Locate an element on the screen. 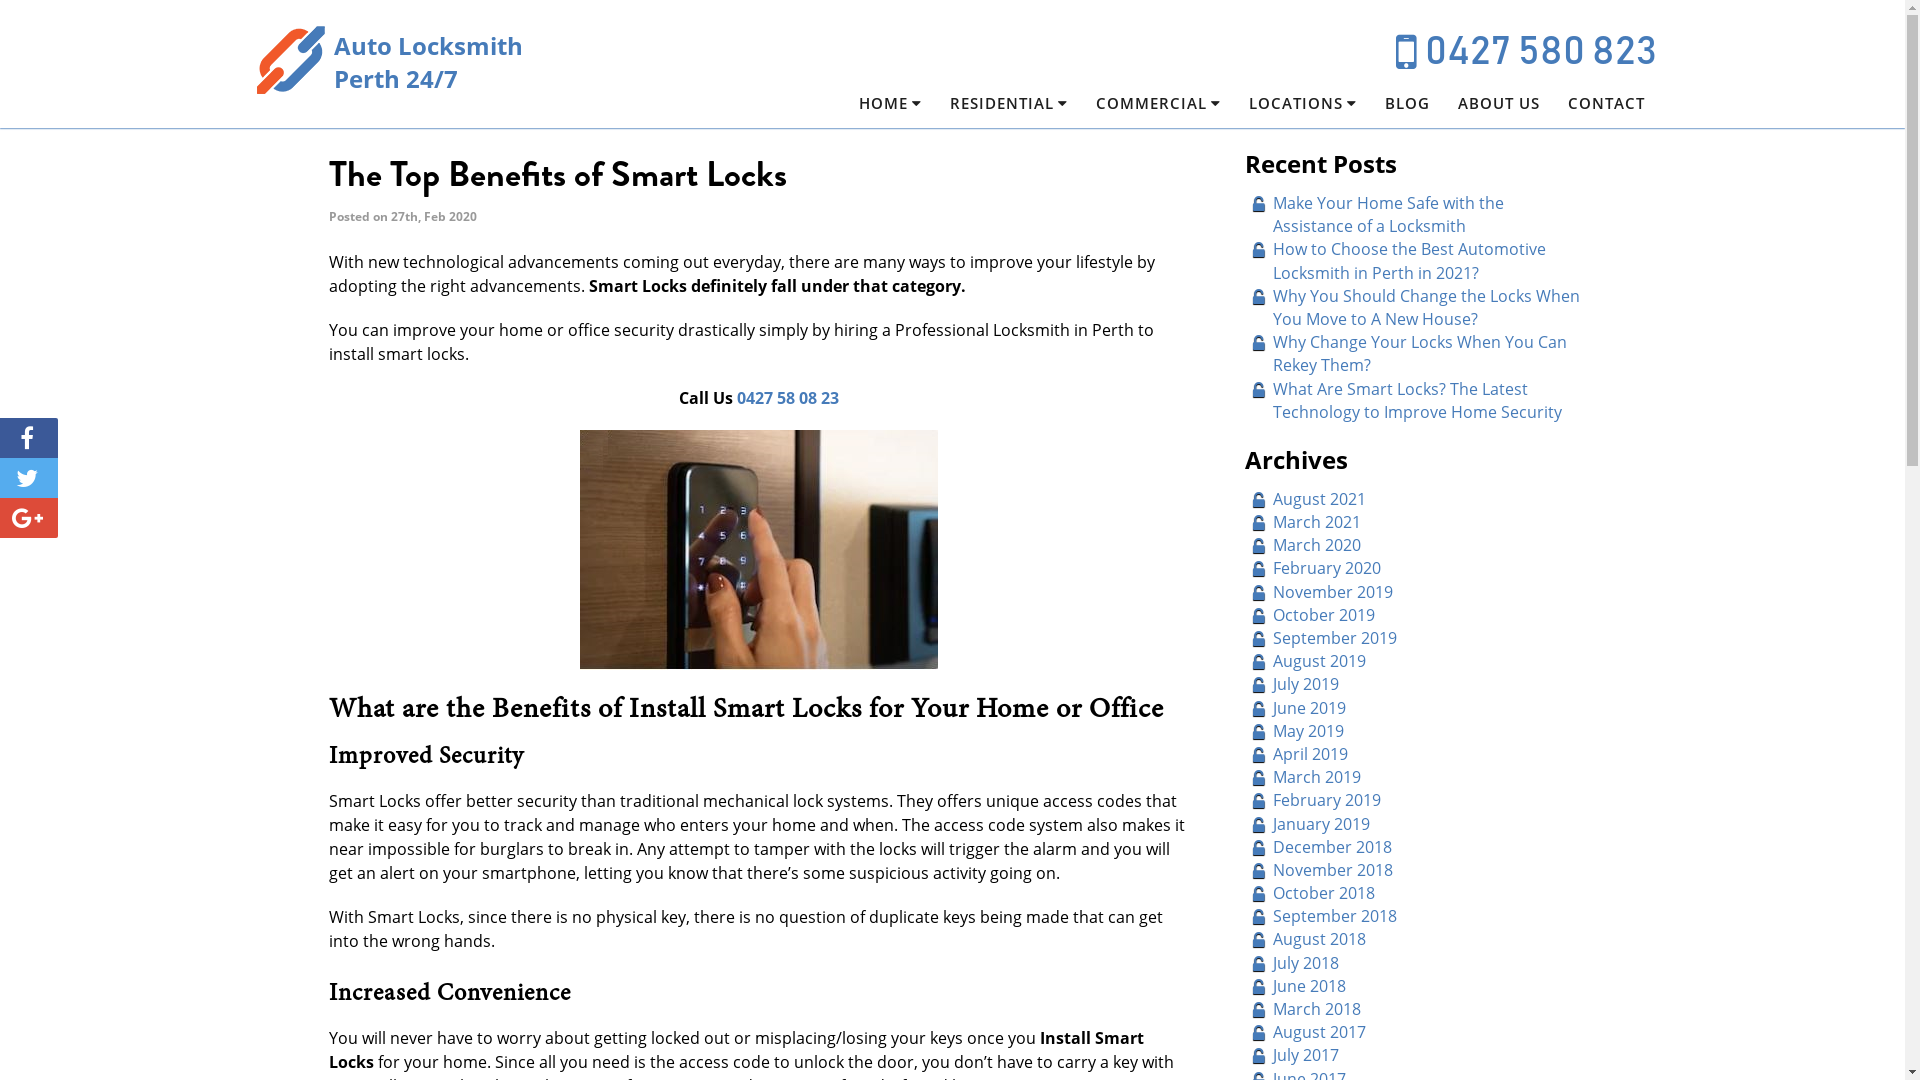 This screenshot has height=1080, width=1920. August 2017 is located at coordinates (1318, 1032).